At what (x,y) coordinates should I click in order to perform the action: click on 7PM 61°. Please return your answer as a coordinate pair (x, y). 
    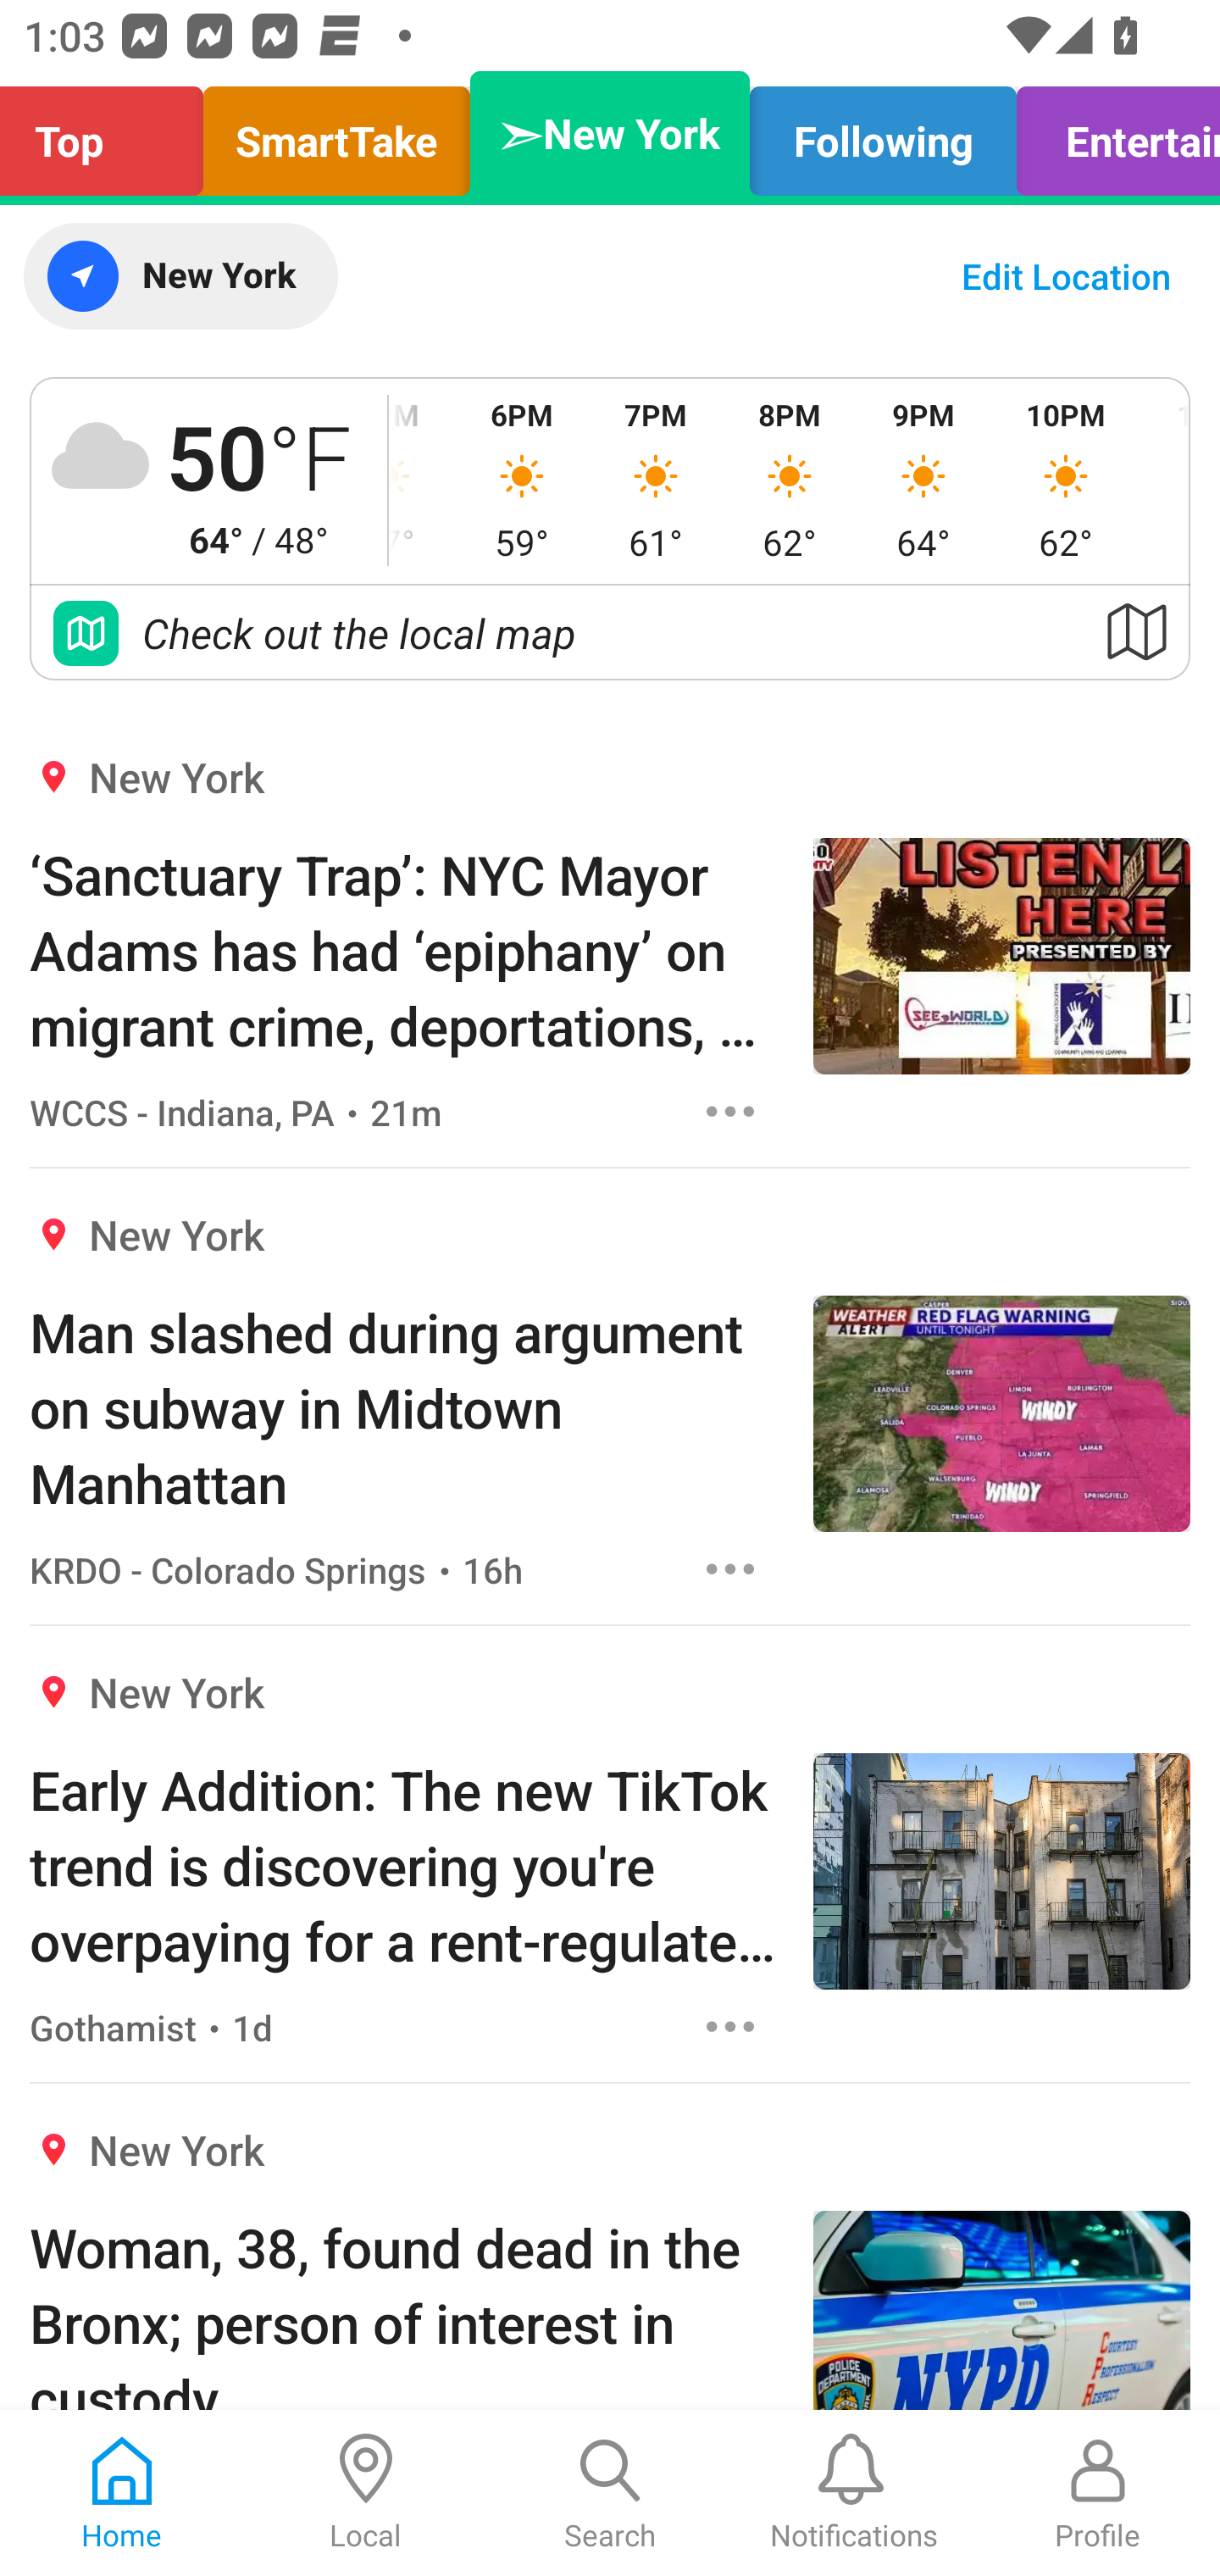
    Looking at the image, I should click on (656, 480).